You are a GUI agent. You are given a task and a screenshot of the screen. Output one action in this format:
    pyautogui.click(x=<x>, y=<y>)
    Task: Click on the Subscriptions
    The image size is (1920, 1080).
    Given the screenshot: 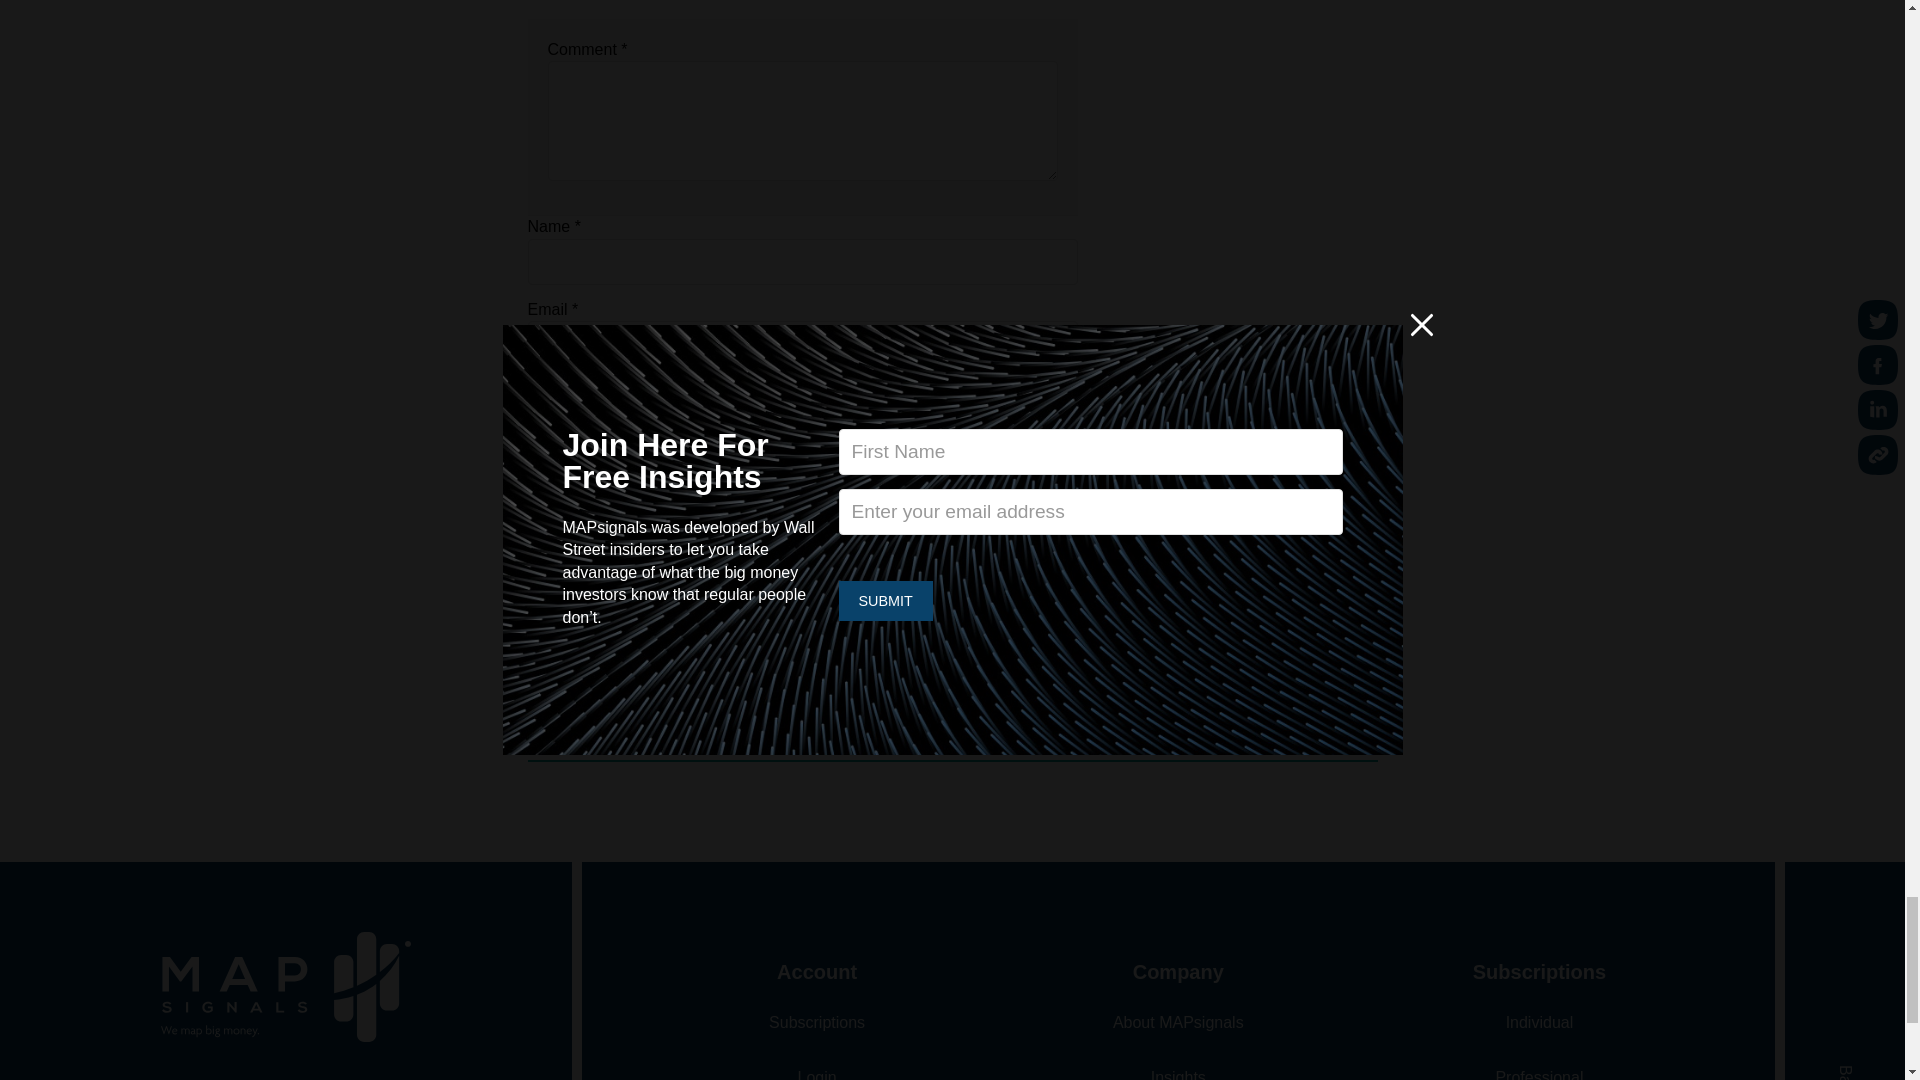 What is the action you would take?
    pyautogui.click(x=817, y=1022)
    